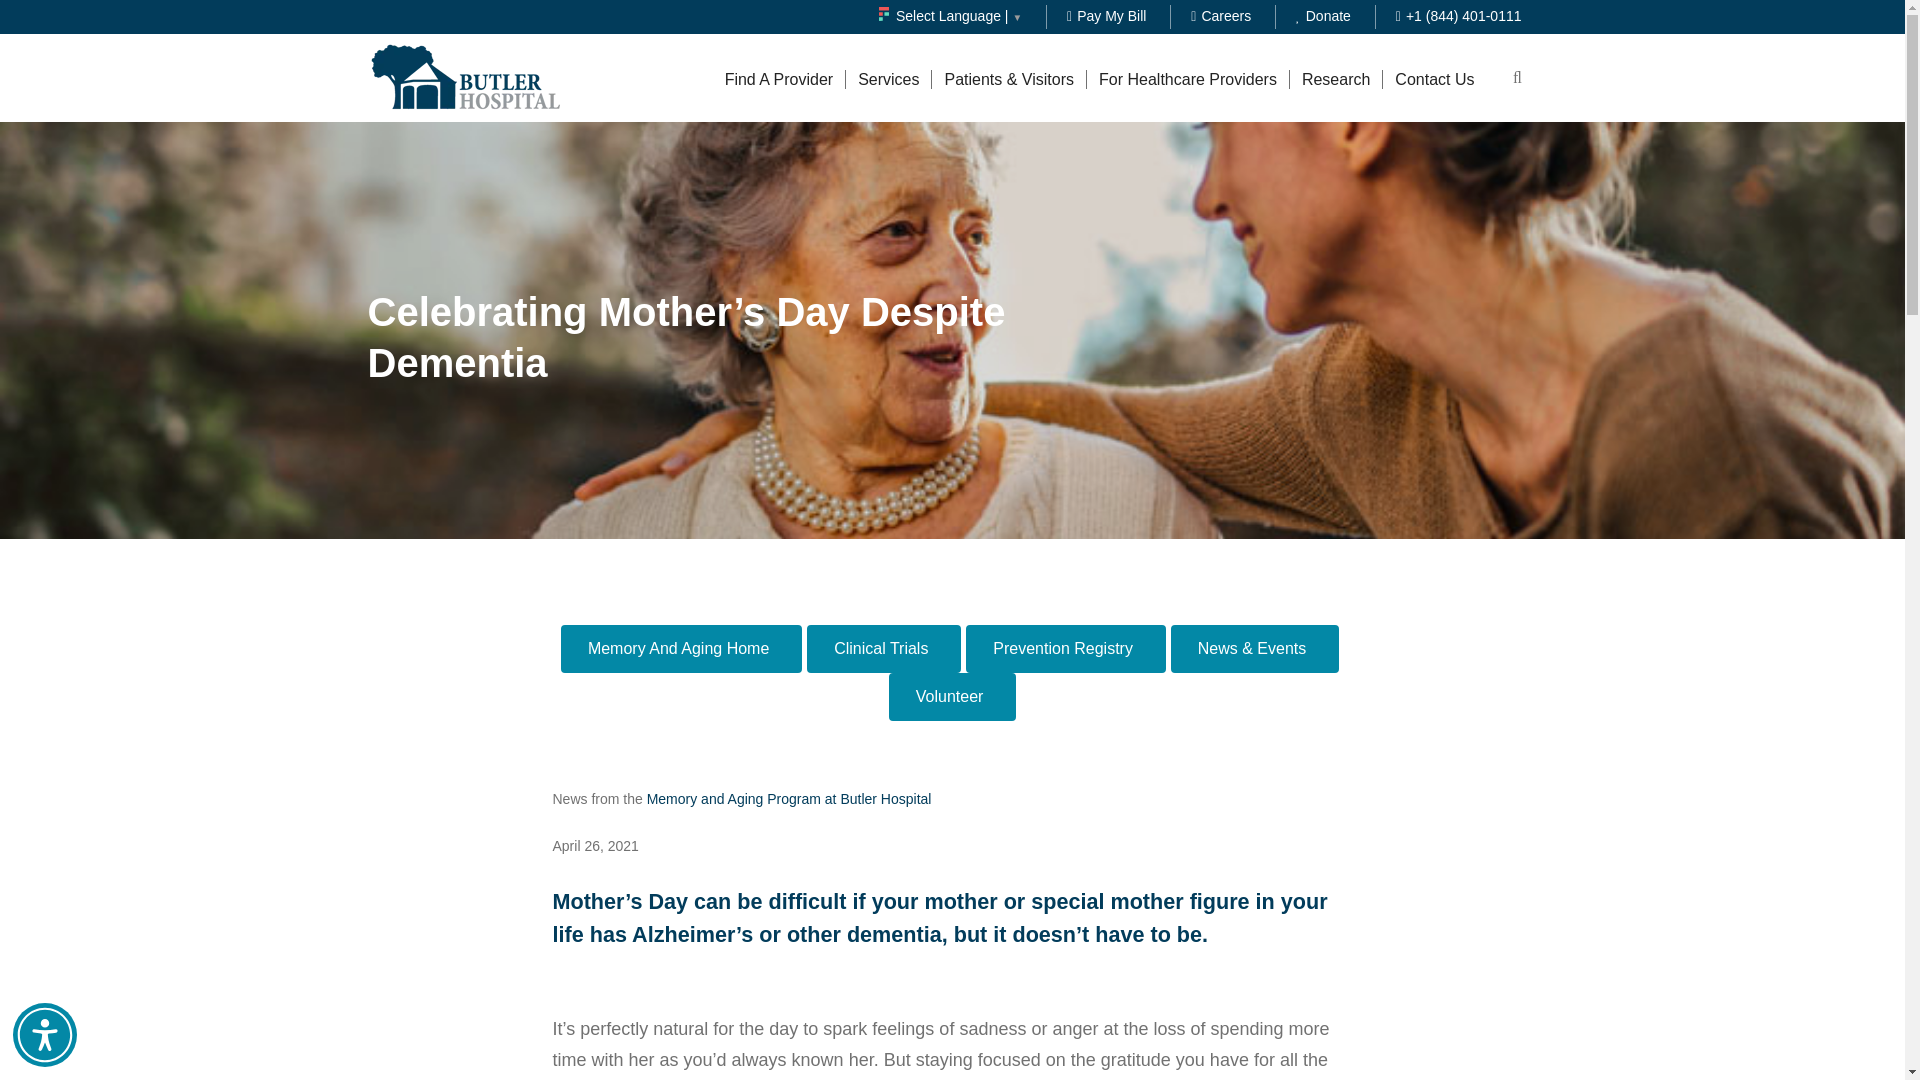  What do you see at coordinates (779, 79) in the screenshot?
I see `Find A Provider` at bounding box center [779, 79].